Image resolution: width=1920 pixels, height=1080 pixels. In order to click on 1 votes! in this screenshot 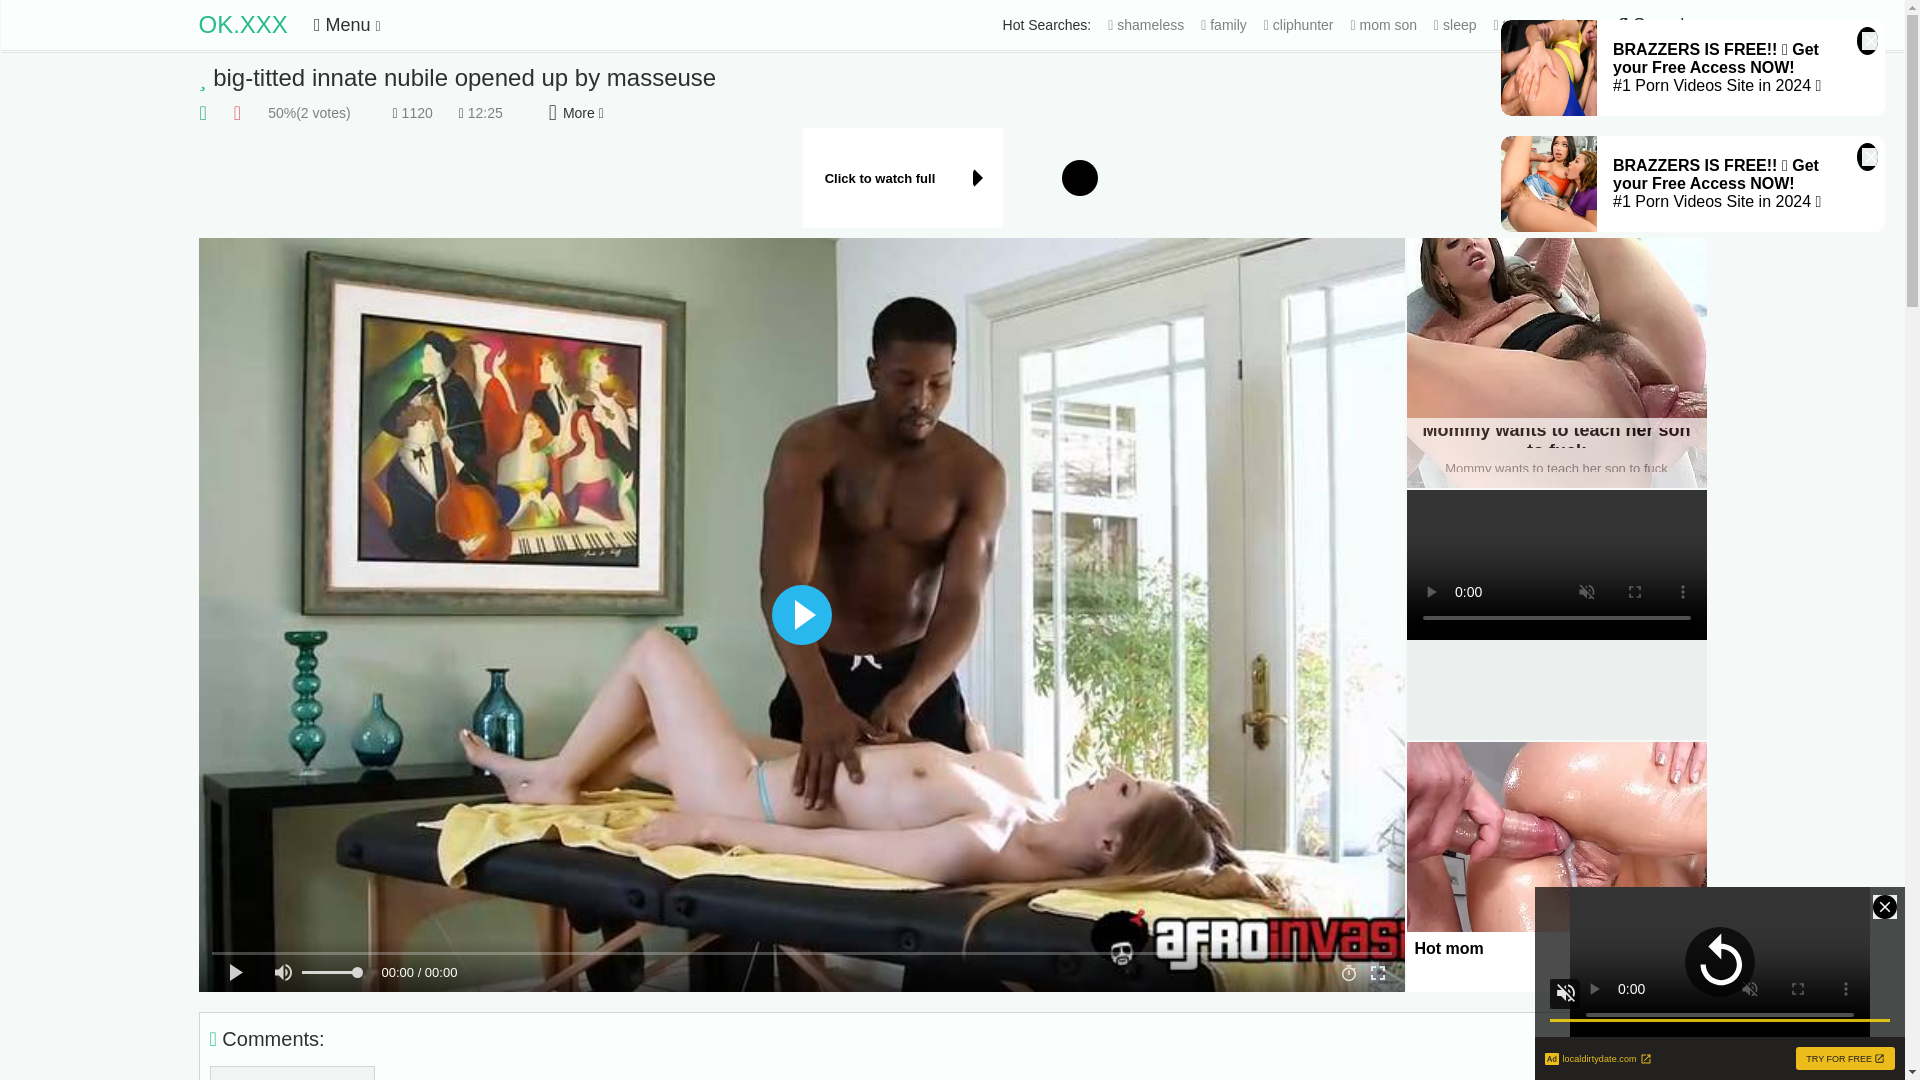, I will do `click(236, 113)`.